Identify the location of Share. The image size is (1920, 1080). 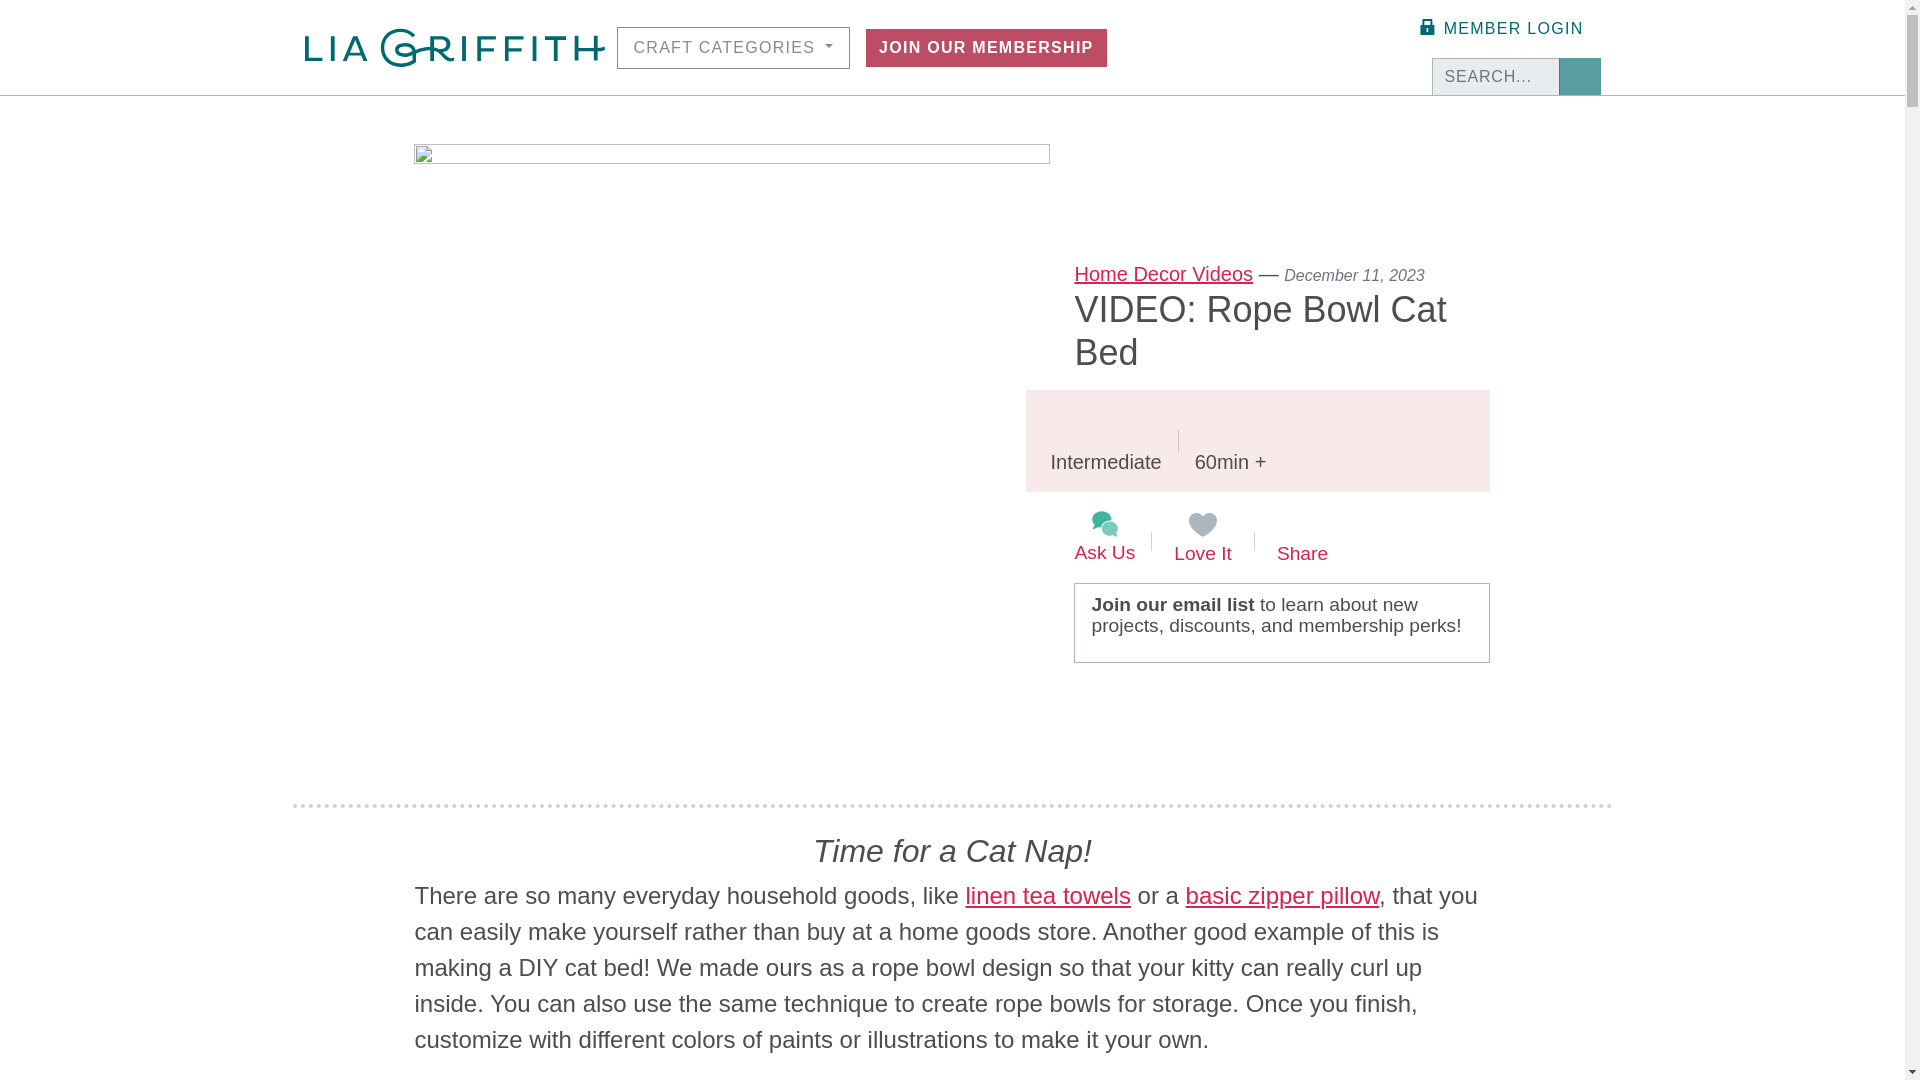
(1302, 538).